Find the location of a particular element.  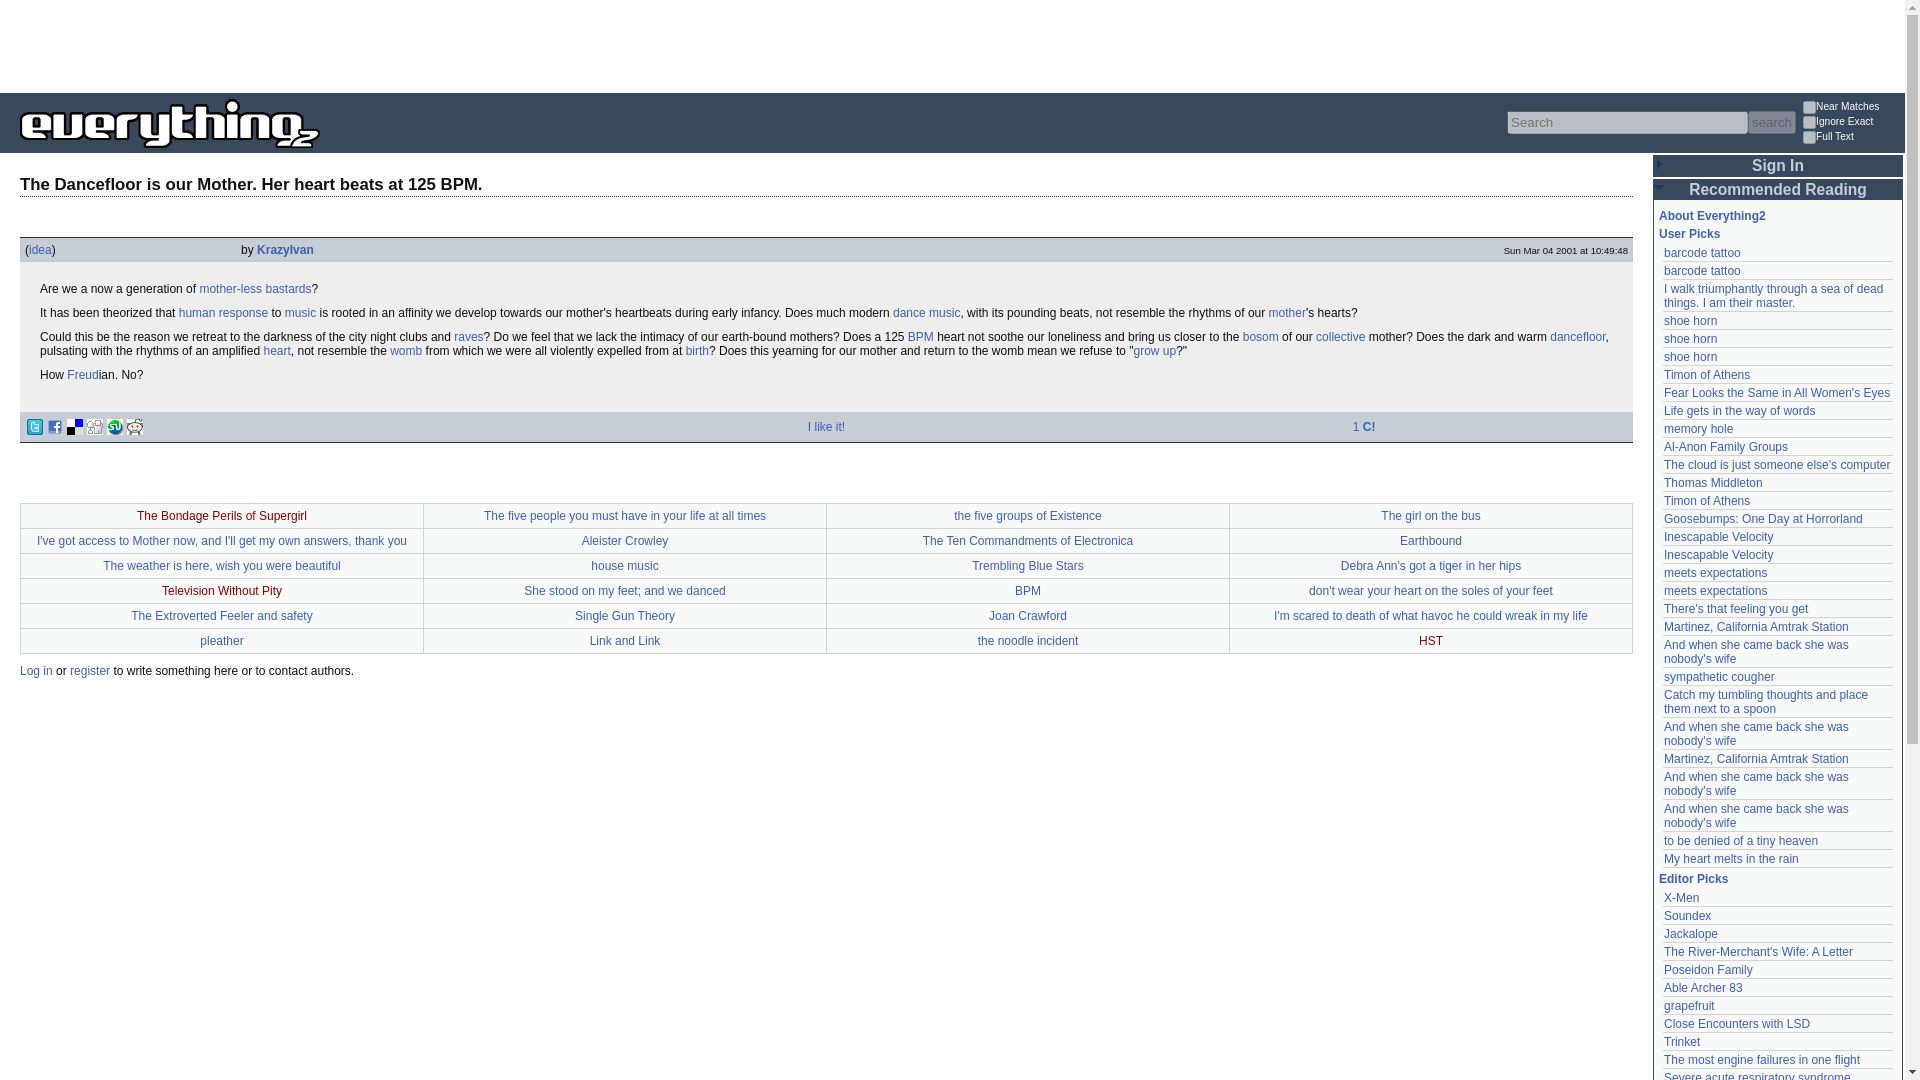

BPM is located at coordinates (920, 337).